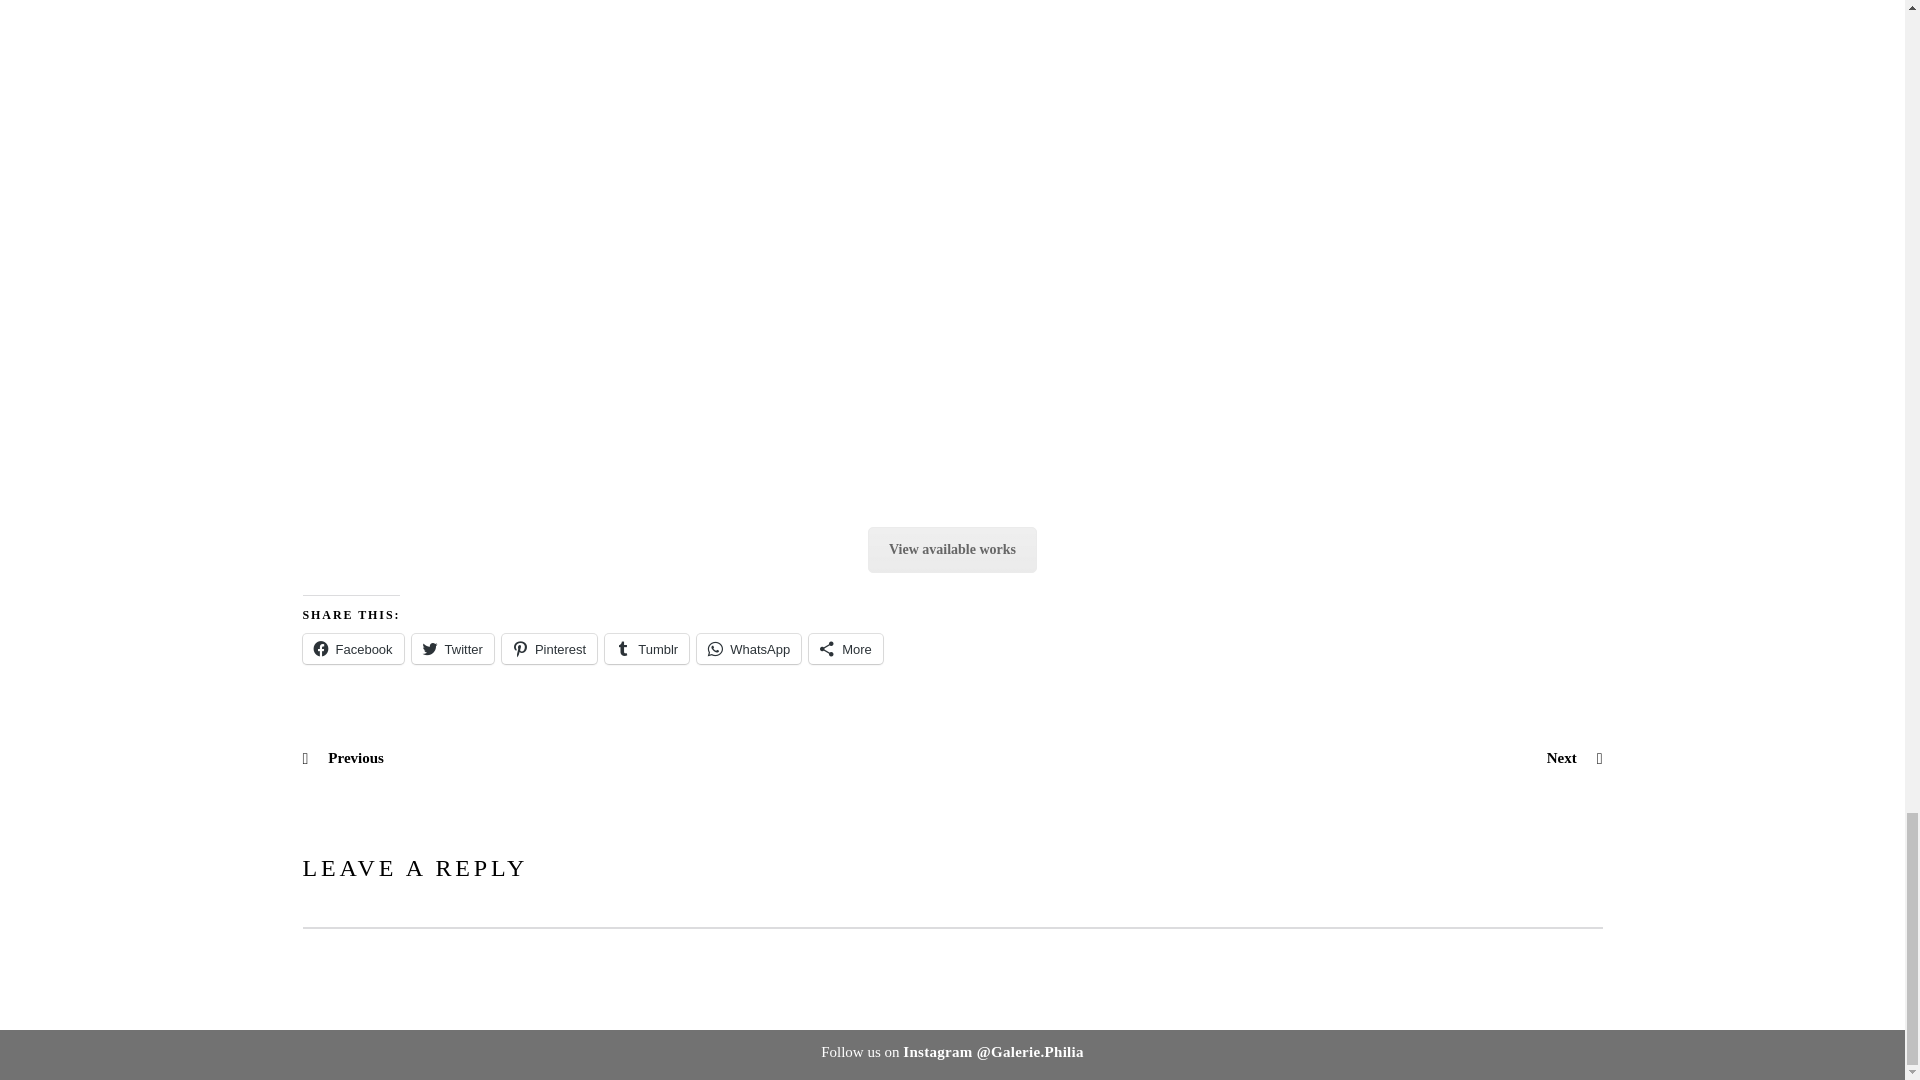  What do you see at coordinates (352, 648) in the screenshot?
I see `Click to share on Facebook` at bounding box center [352, 648].